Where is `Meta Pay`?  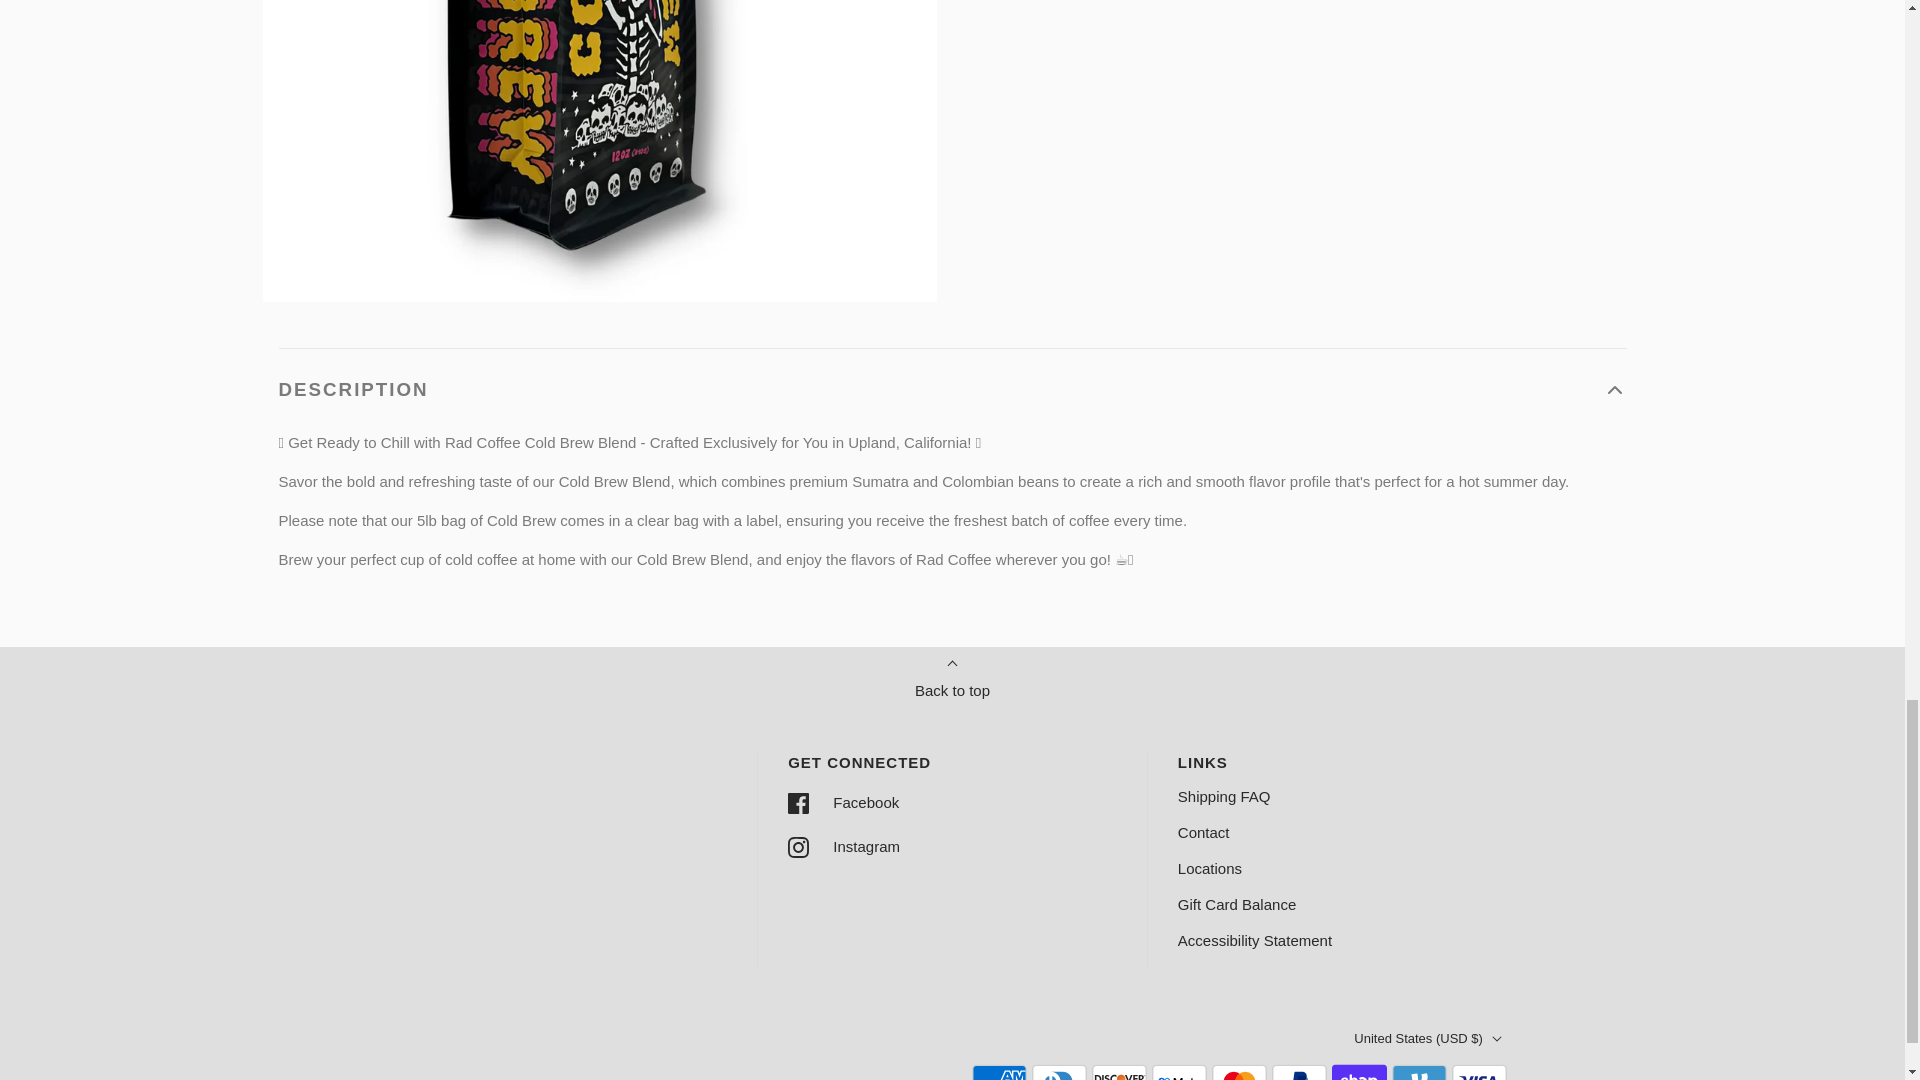 Meta Pay is located at coordinates (1180, 1070).